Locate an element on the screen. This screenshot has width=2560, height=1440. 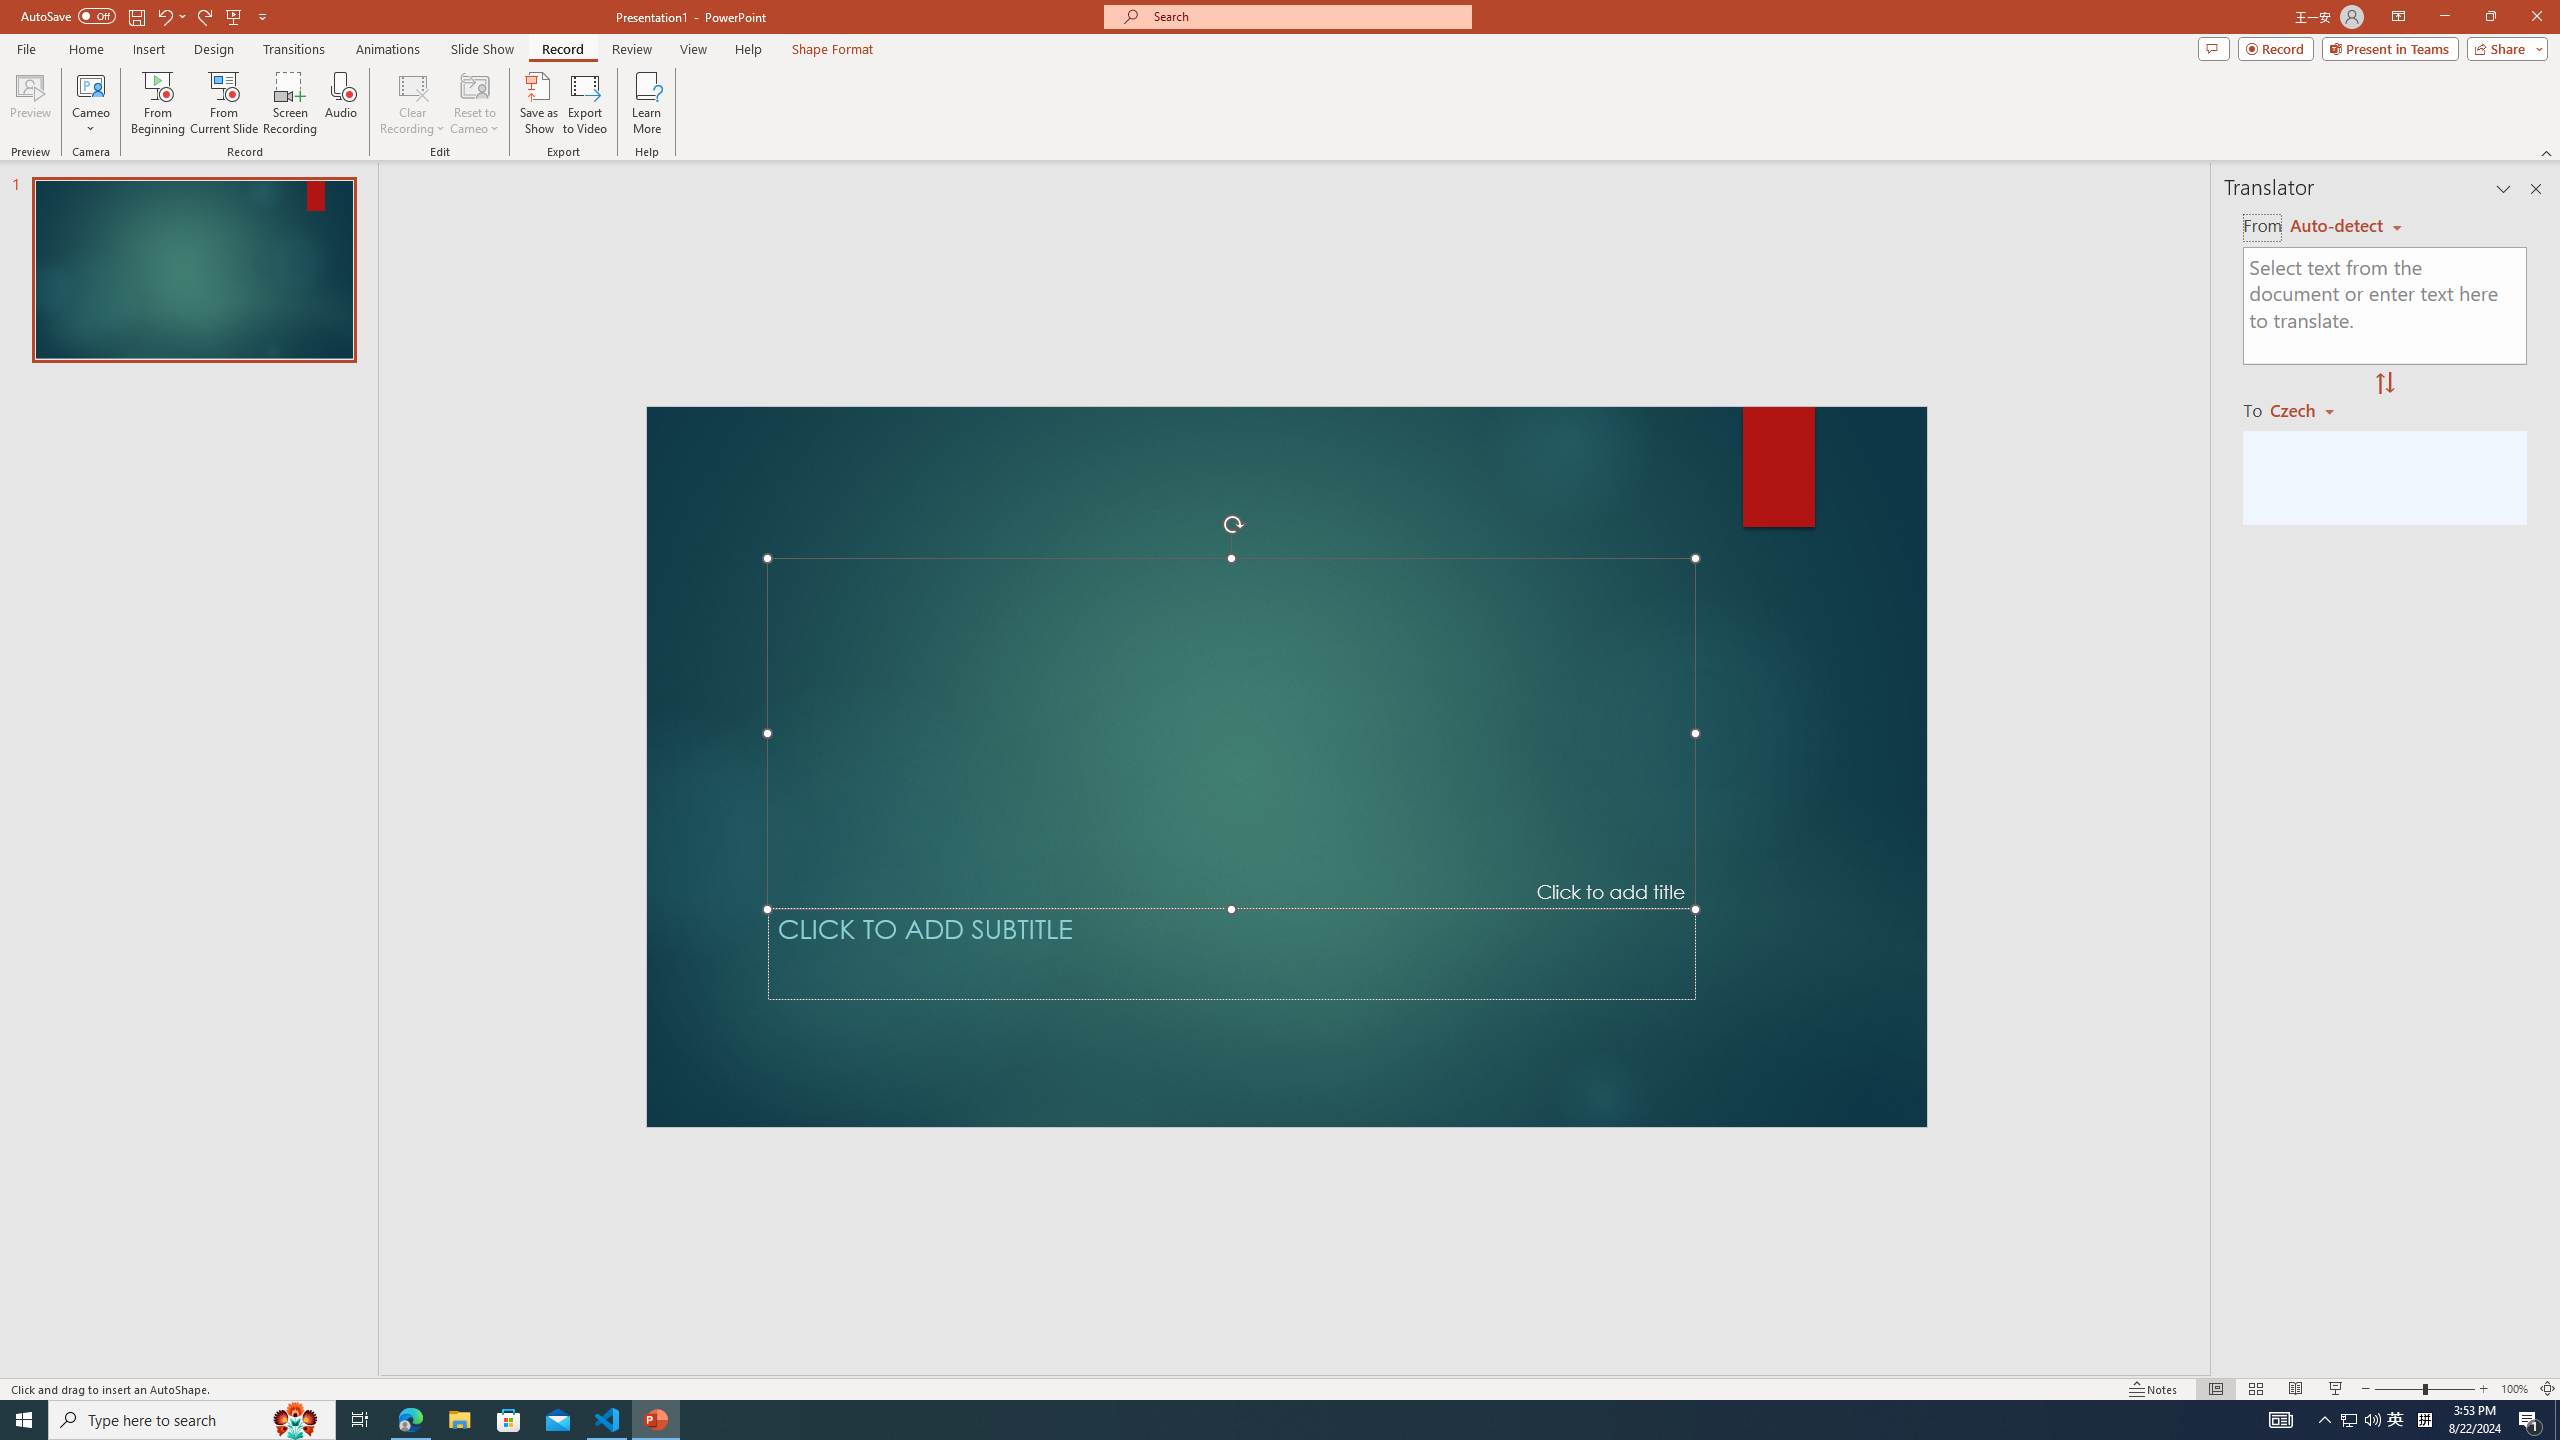
Subtitle TextBox is located at coordinates (1231, 954).